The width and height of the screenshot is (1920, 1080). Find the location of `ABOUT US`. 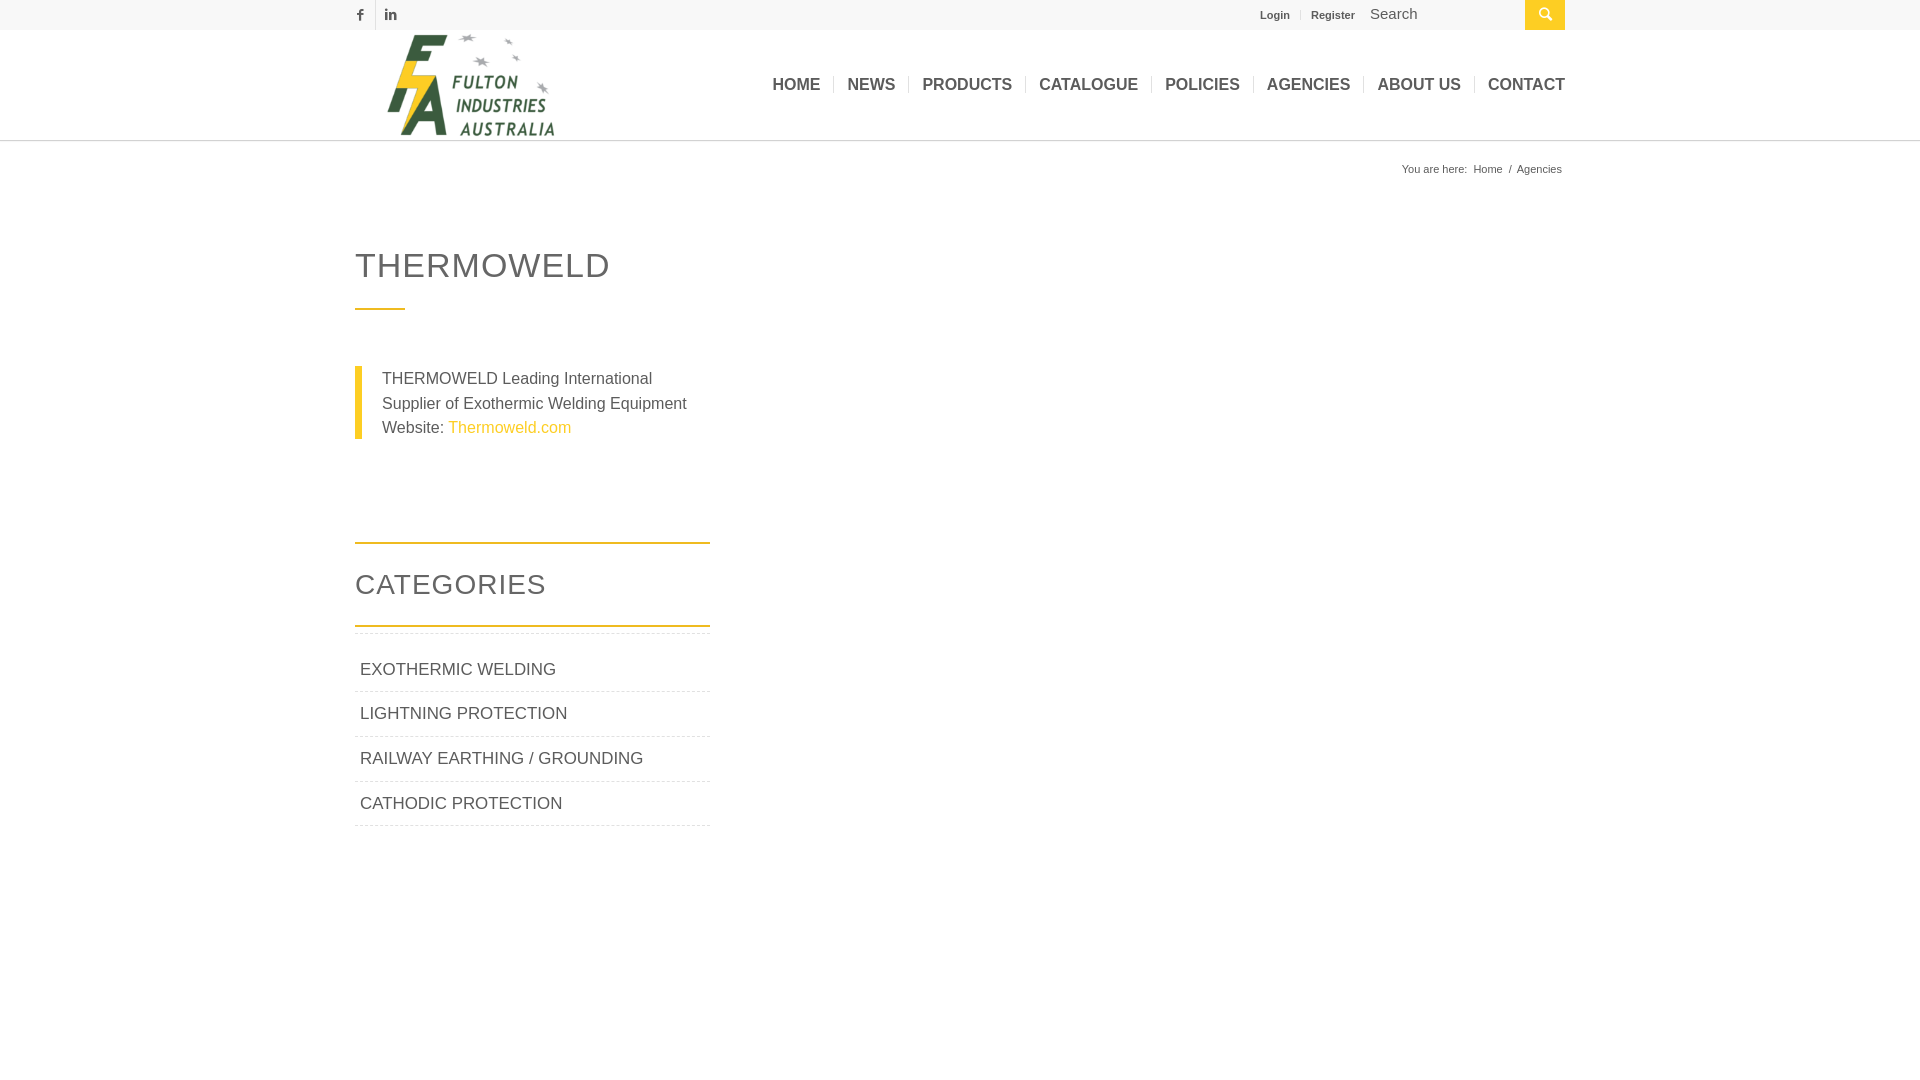

ABOUT US is located at coordinates (1418, 85).